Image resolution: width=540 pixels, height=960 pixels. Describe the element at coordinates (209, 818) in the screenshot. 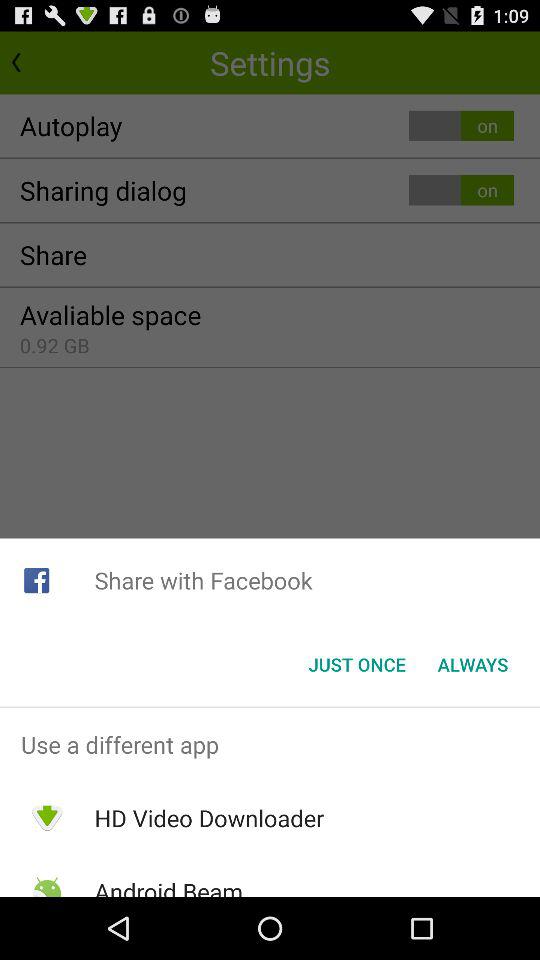

I see `scroll until hd video downloader item` at that location.